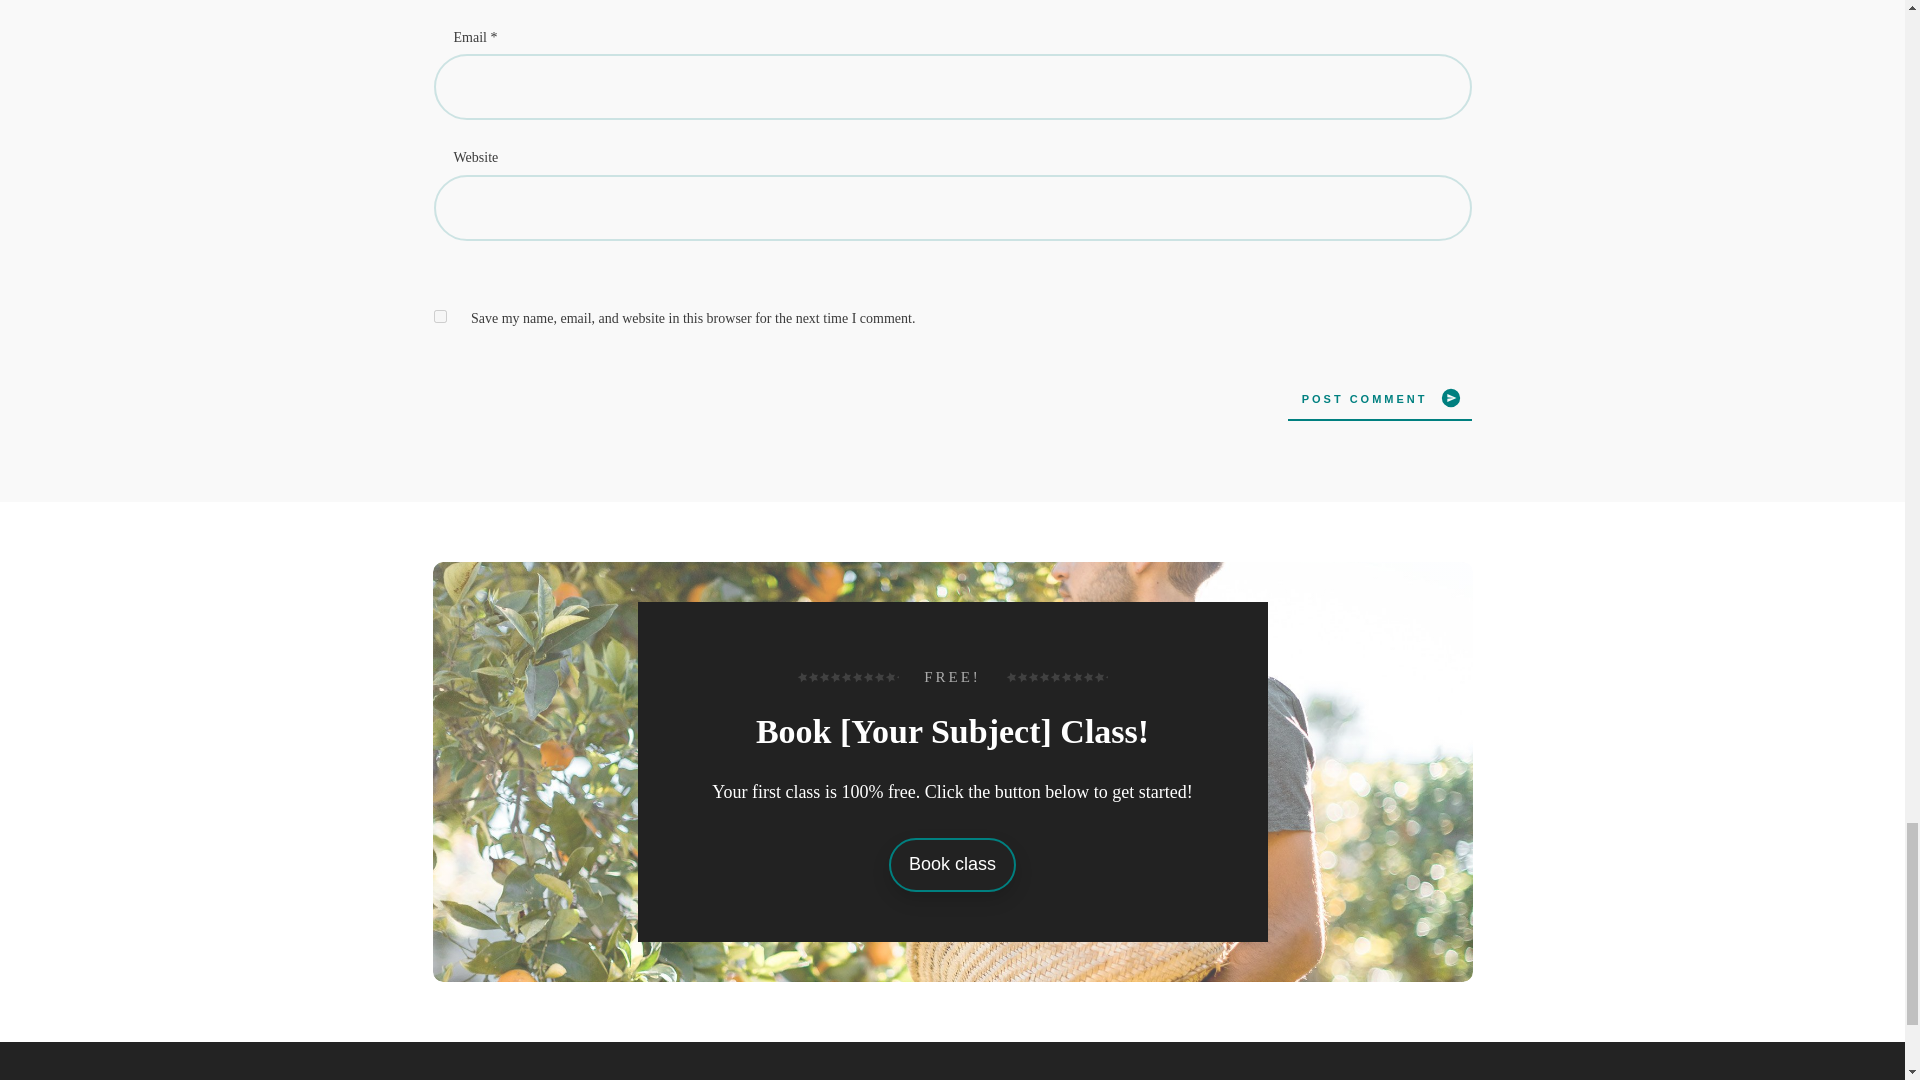 The width and height of the screenshot is (1920, 1080). What do you see at coordinates (1380, 398) in the screenshot?
I see `POST COMMENT` at bounding box center [1380, 398].